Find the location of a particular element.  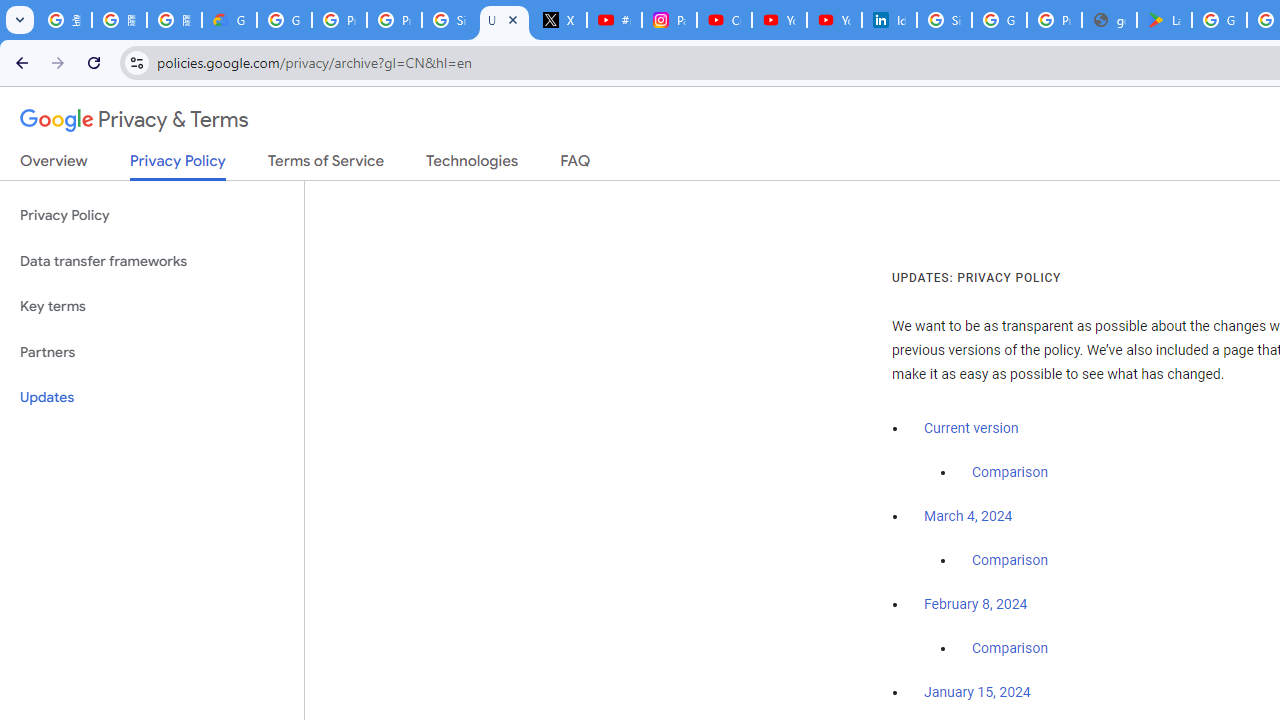

Technologies is located at coordinates (472, 165).